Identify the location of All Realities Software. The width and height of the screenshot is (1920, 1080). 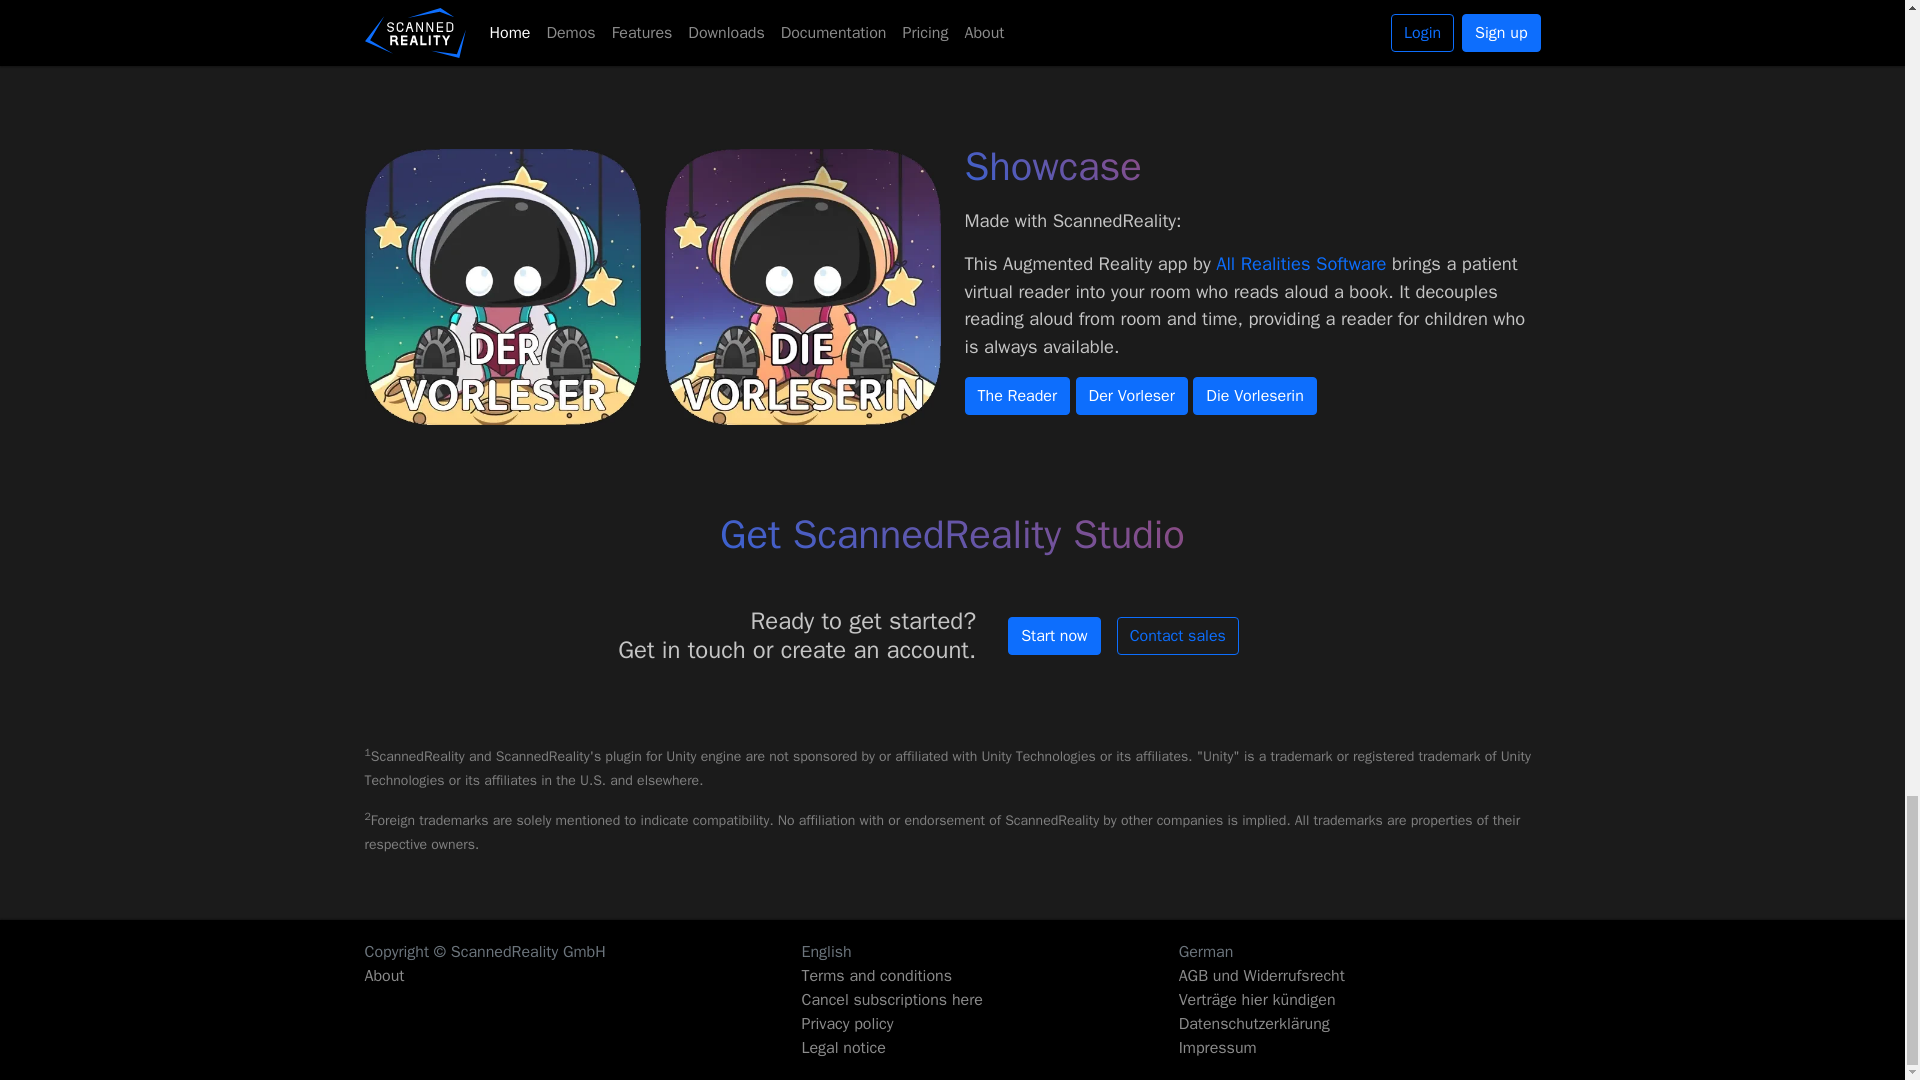
(1300, 263).